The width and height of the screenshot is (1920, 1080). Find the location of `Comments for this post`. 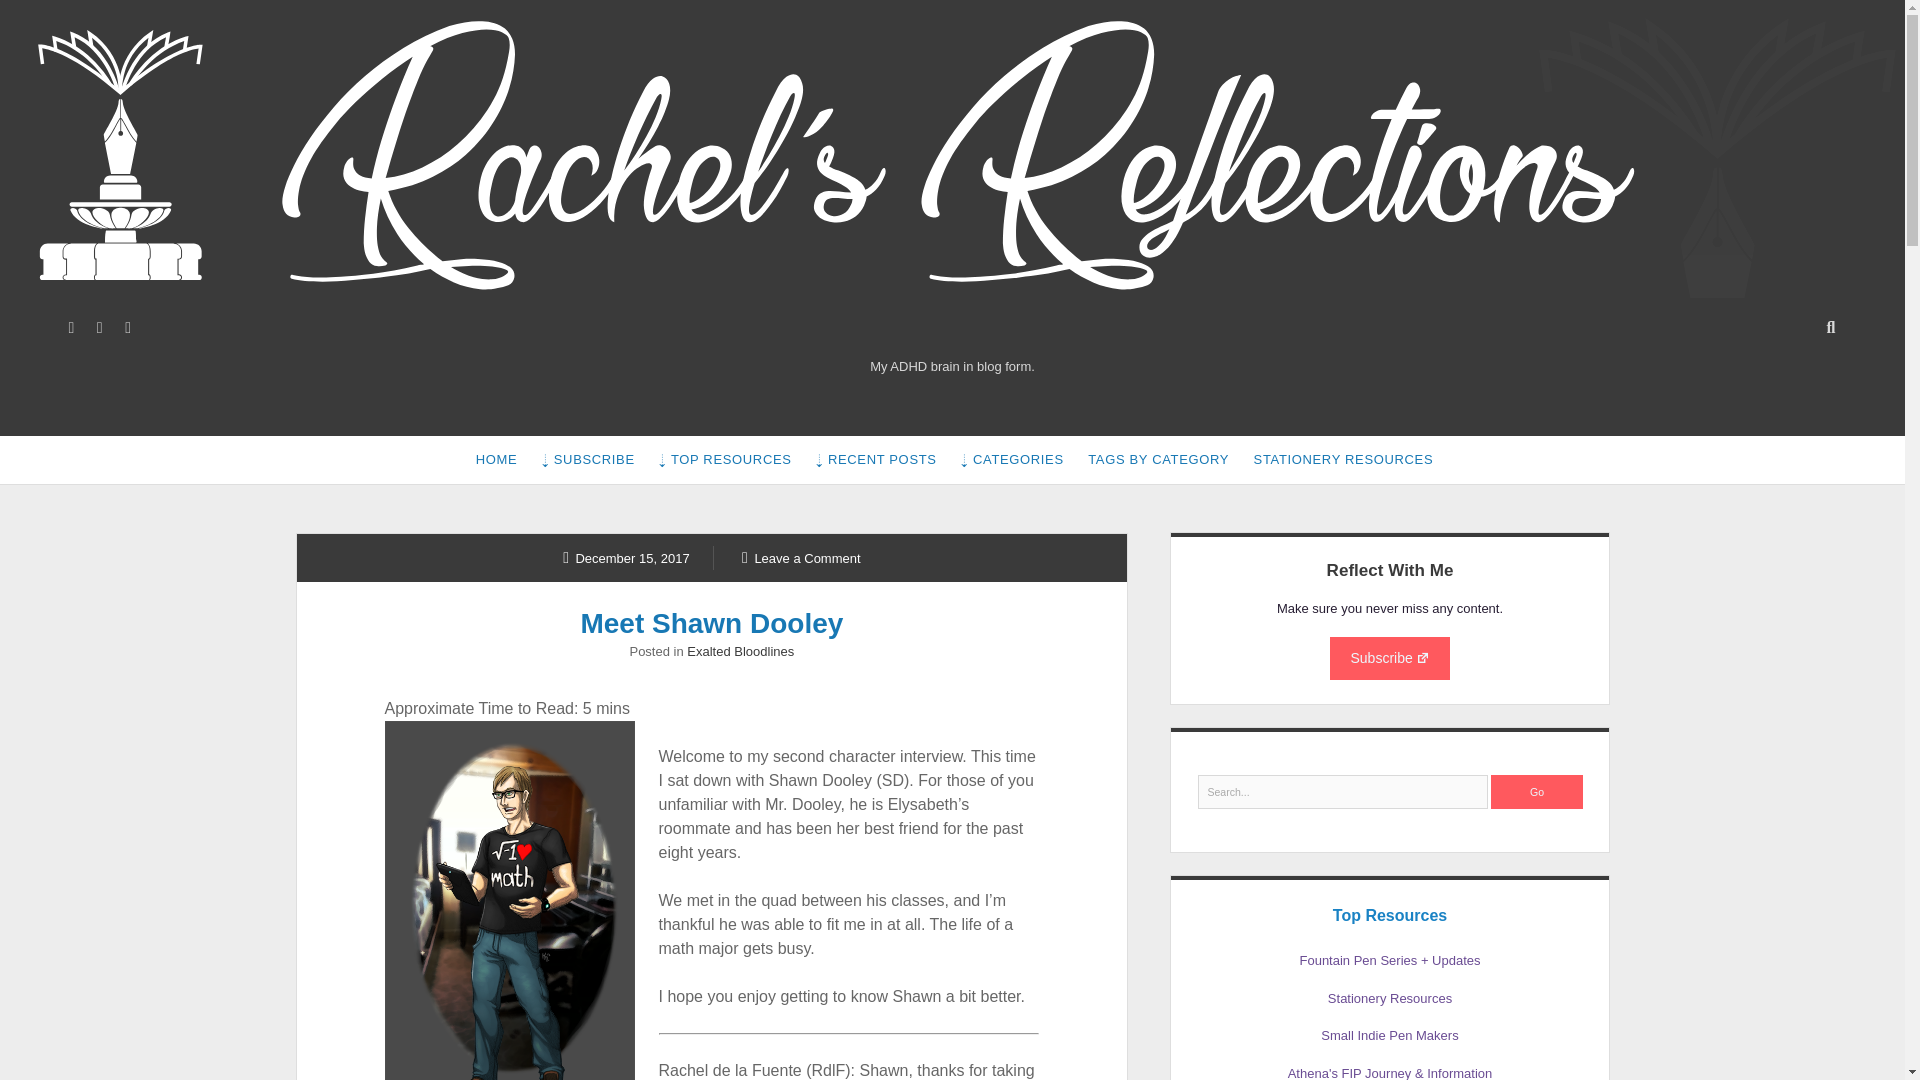

Comments for this post is located at coordinates (800, 556).